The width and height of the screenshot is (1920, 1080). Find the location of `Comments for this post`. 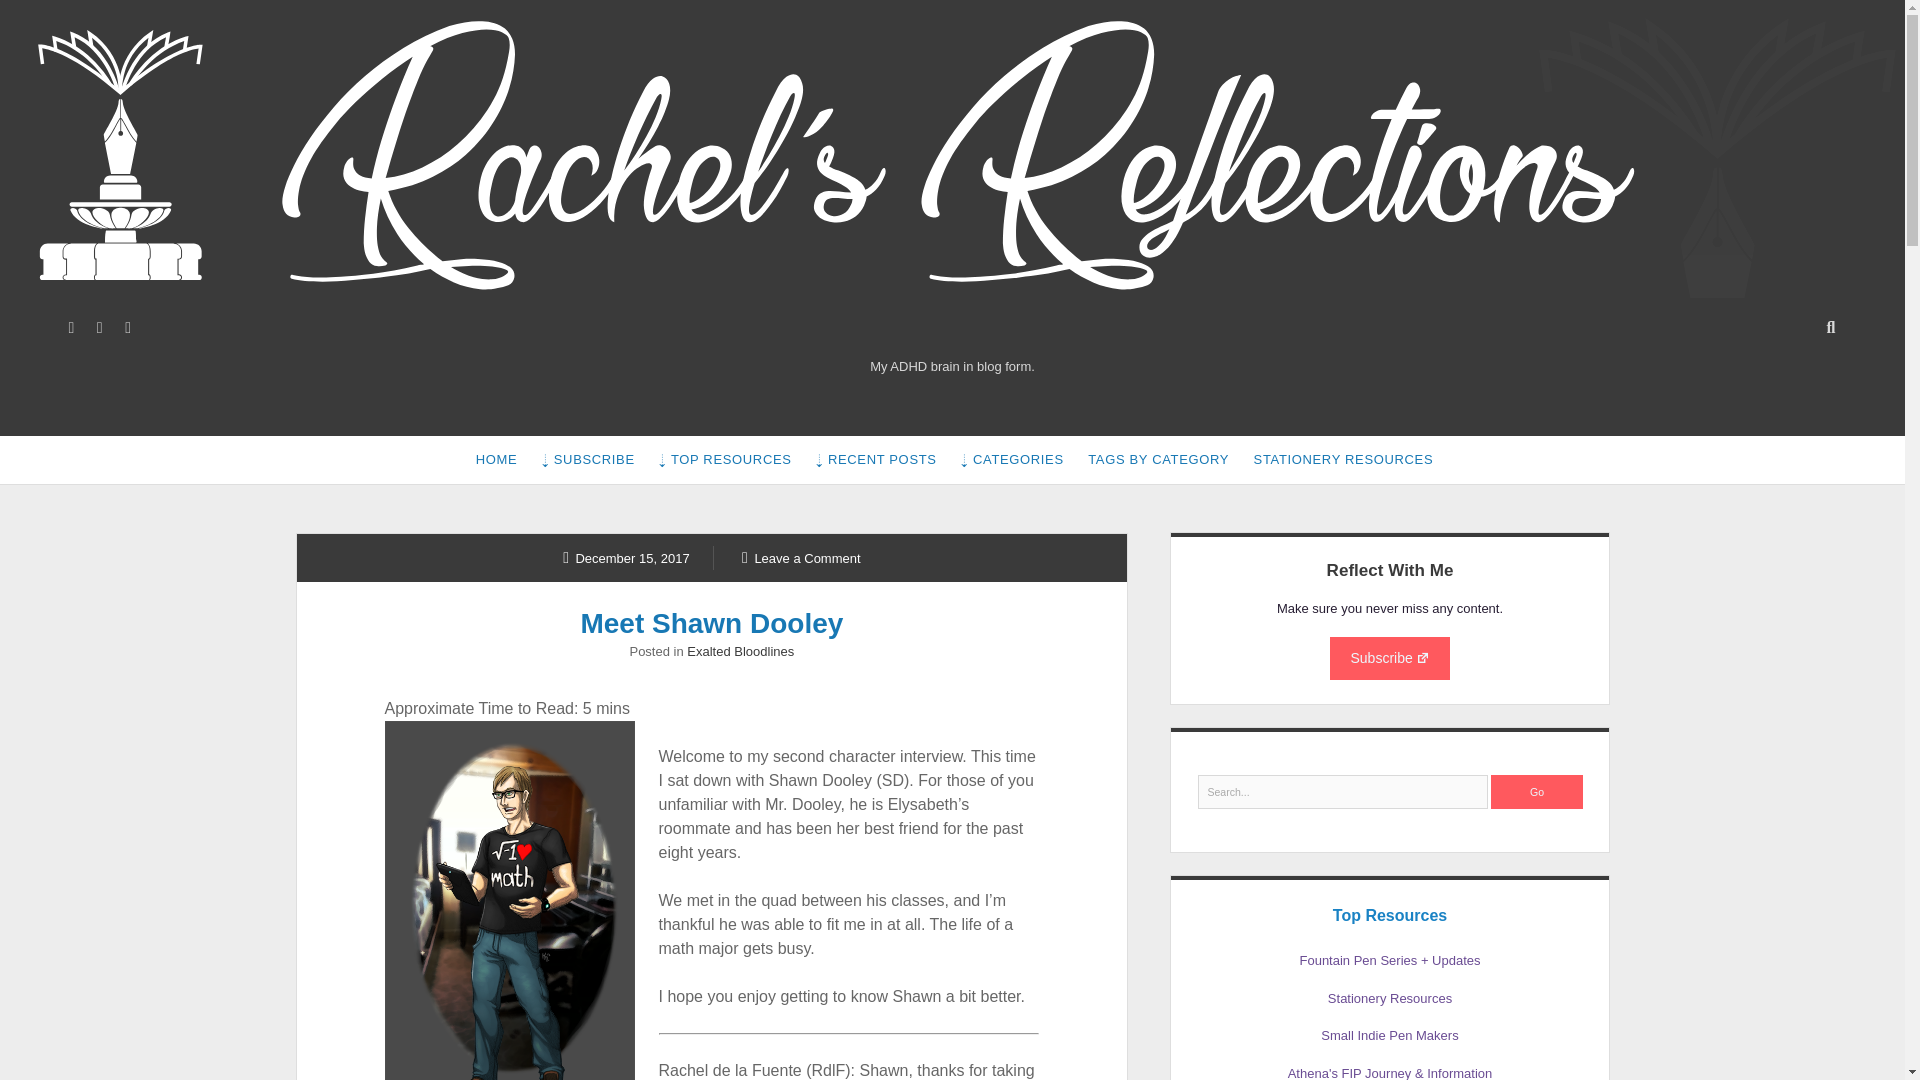

Comments for this post is located at coordinates (800, 556).